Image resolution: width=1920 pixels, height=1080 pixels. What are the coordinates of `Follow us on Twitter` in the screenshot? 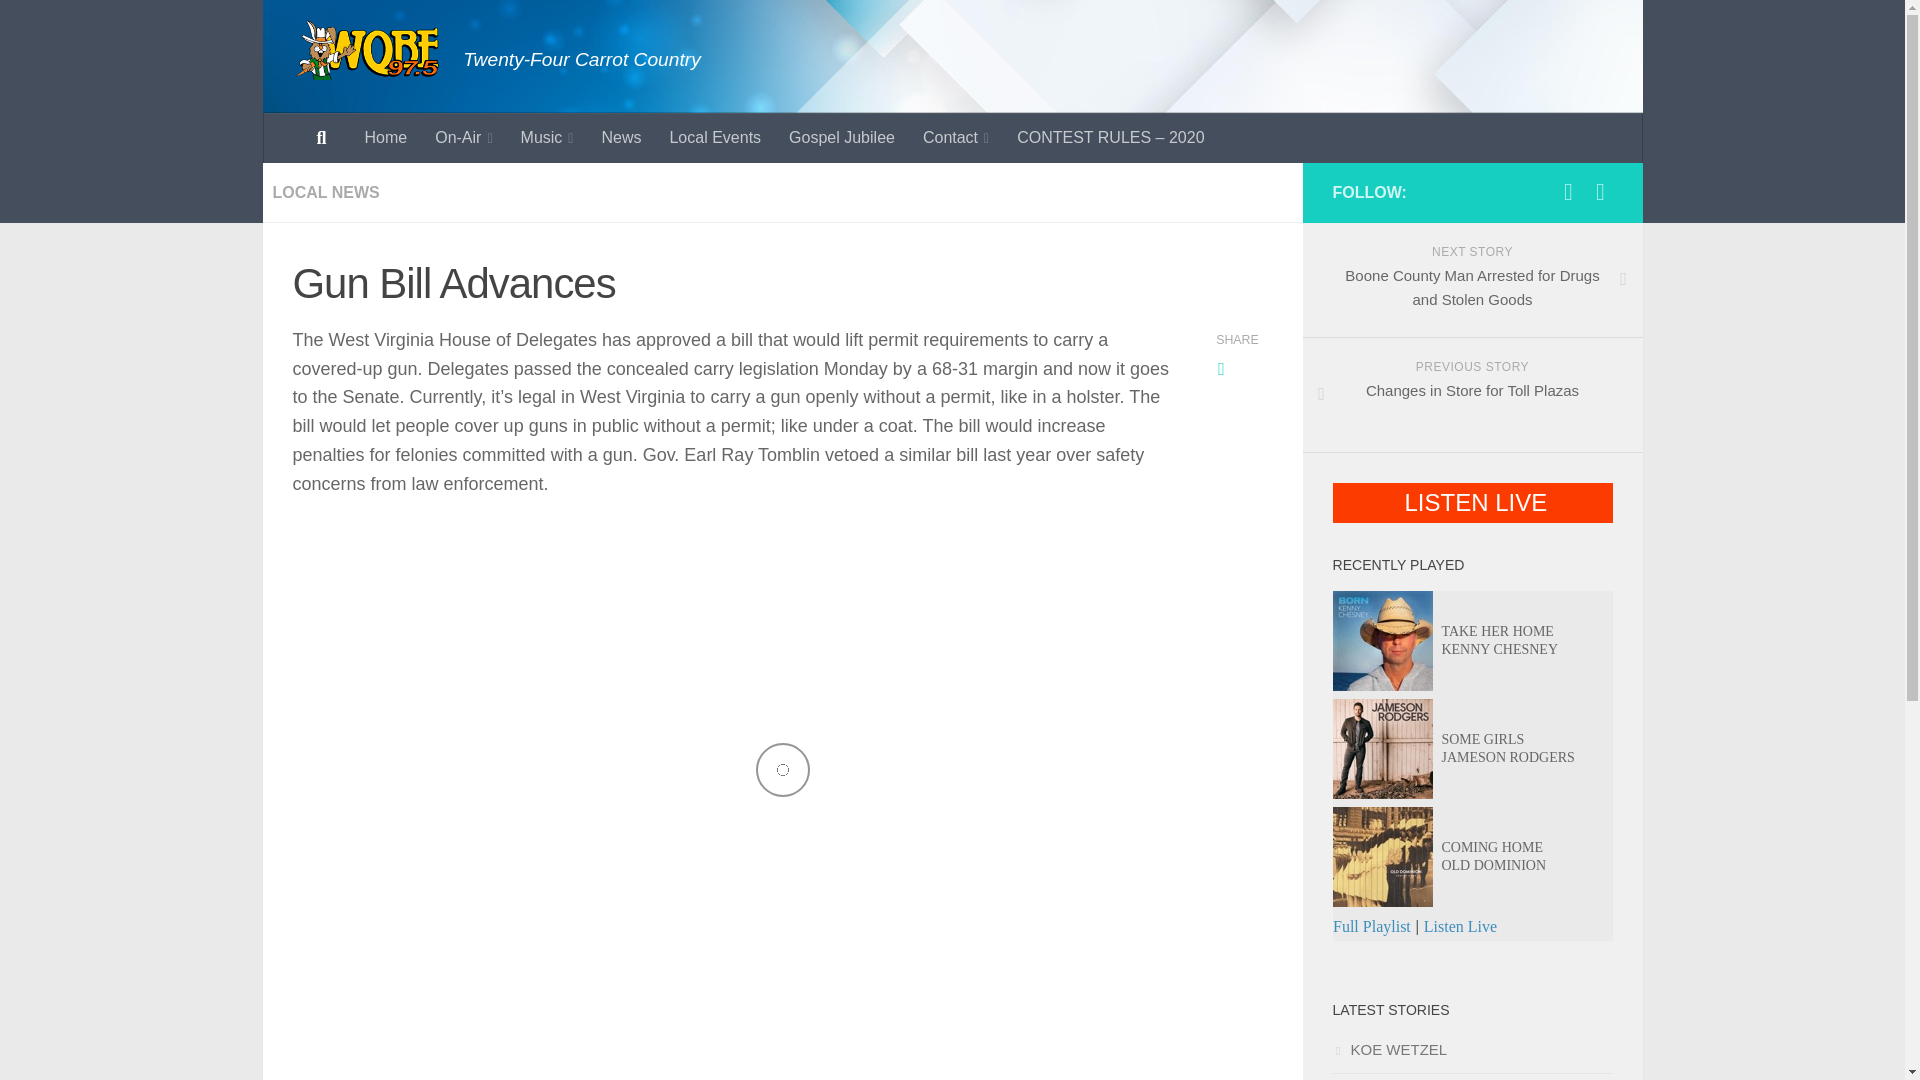 It's located at (1600, 192).